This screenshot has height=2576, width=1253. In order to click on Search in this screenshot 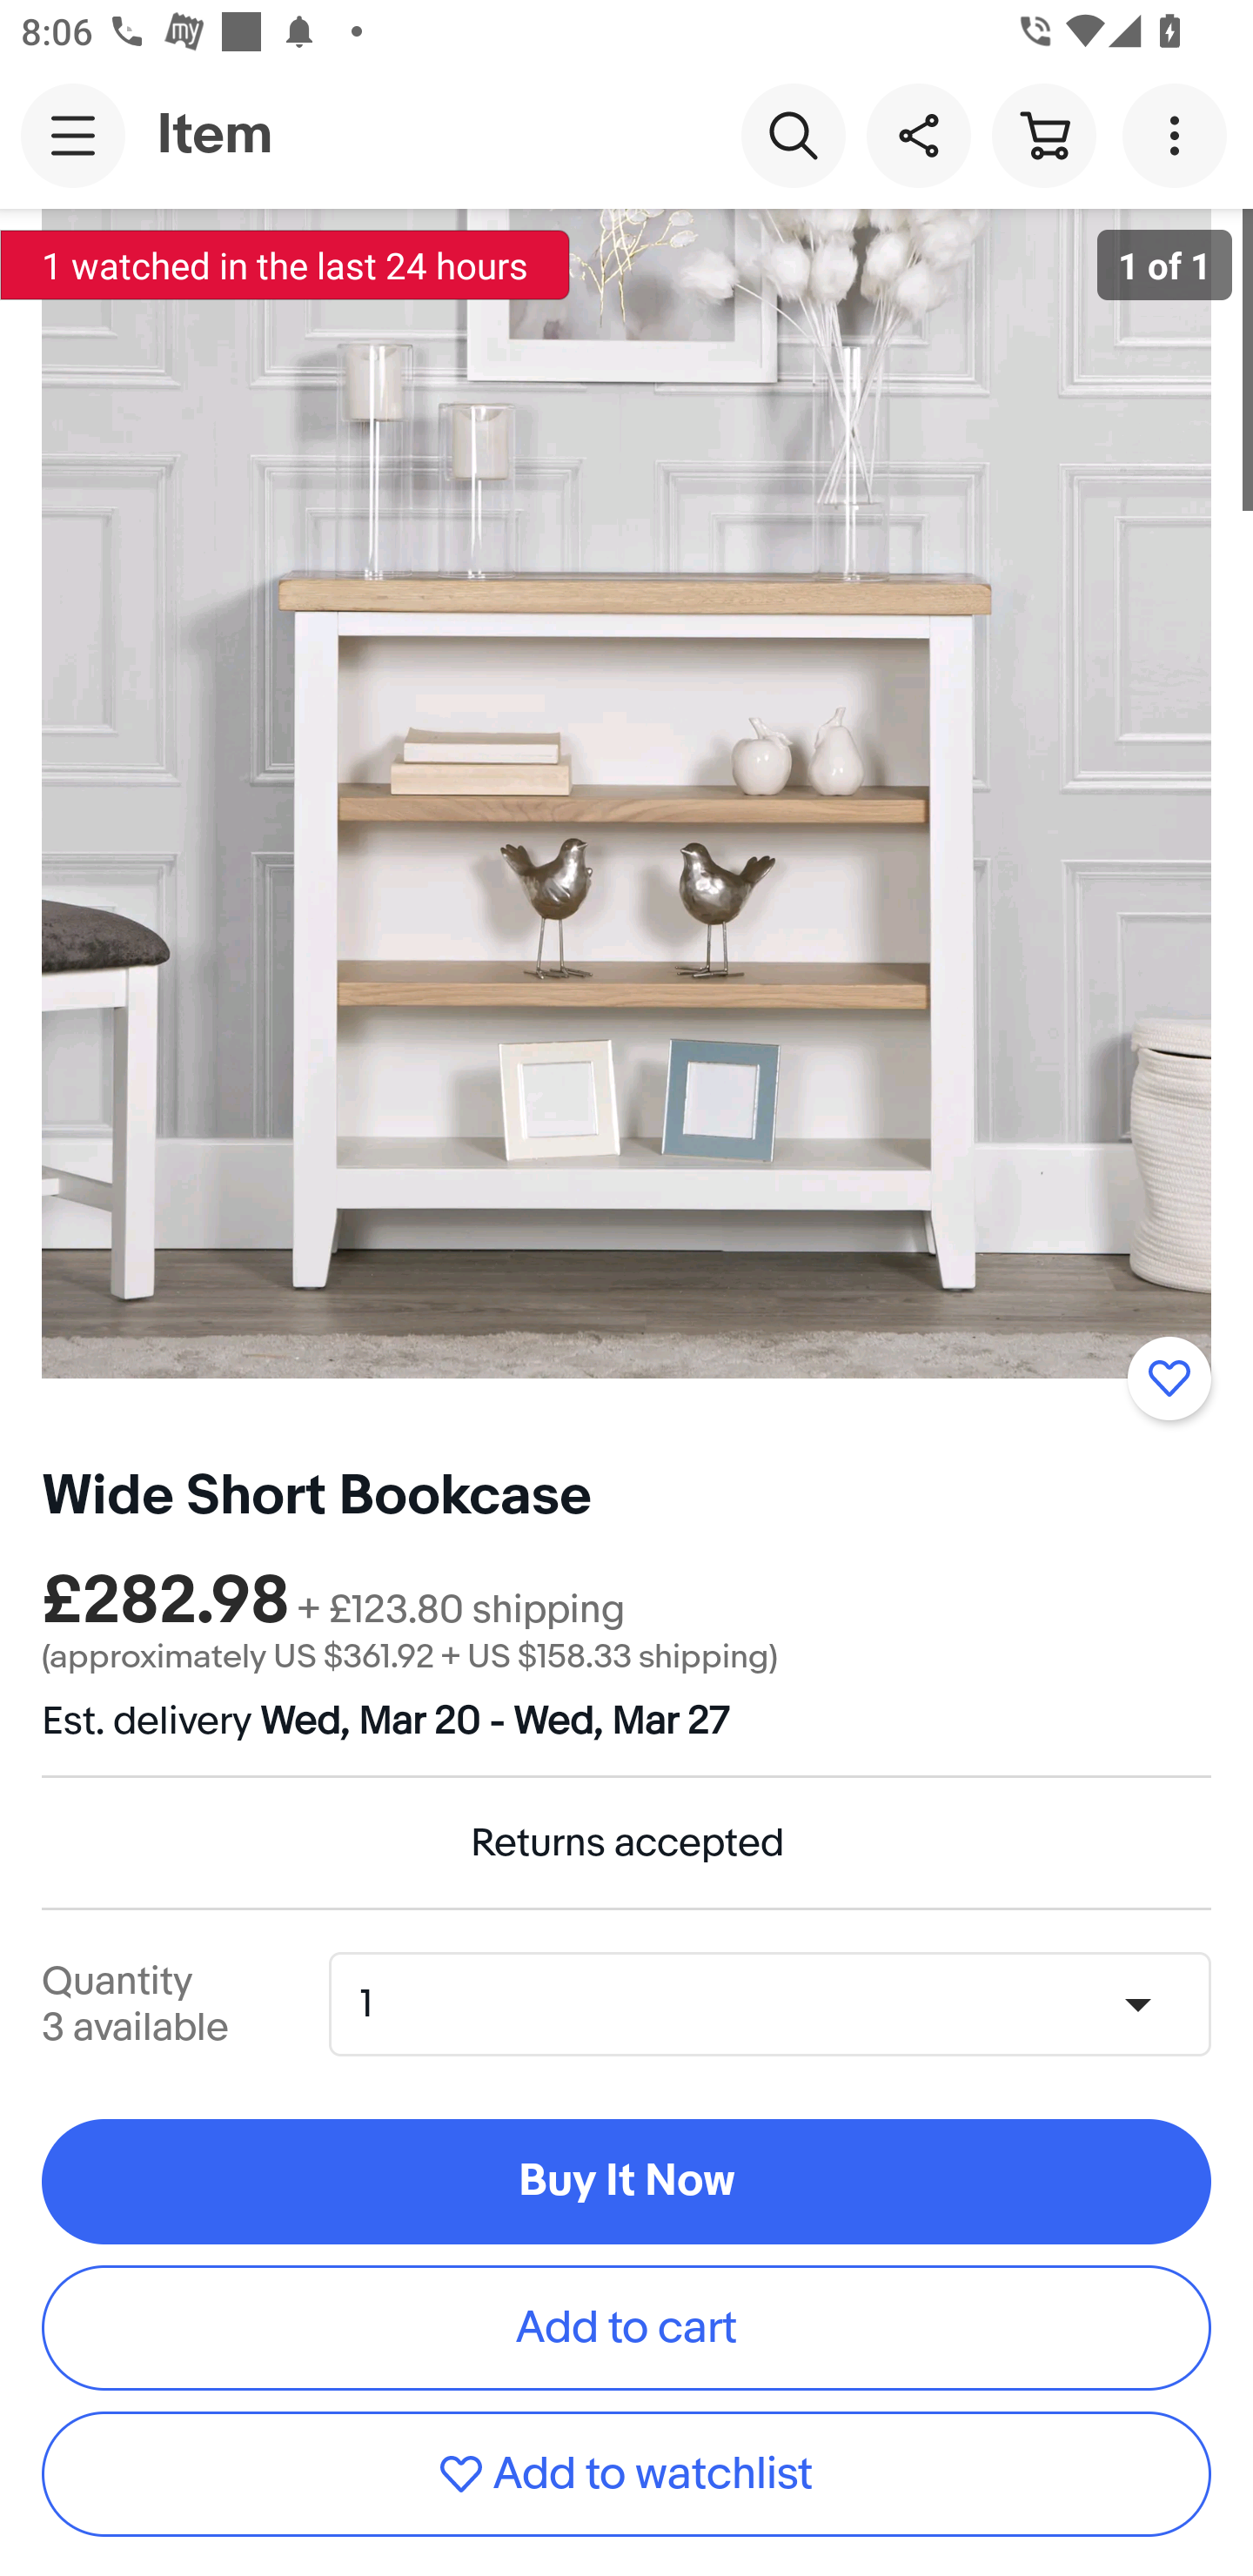, I will do `click(793, 134)`.